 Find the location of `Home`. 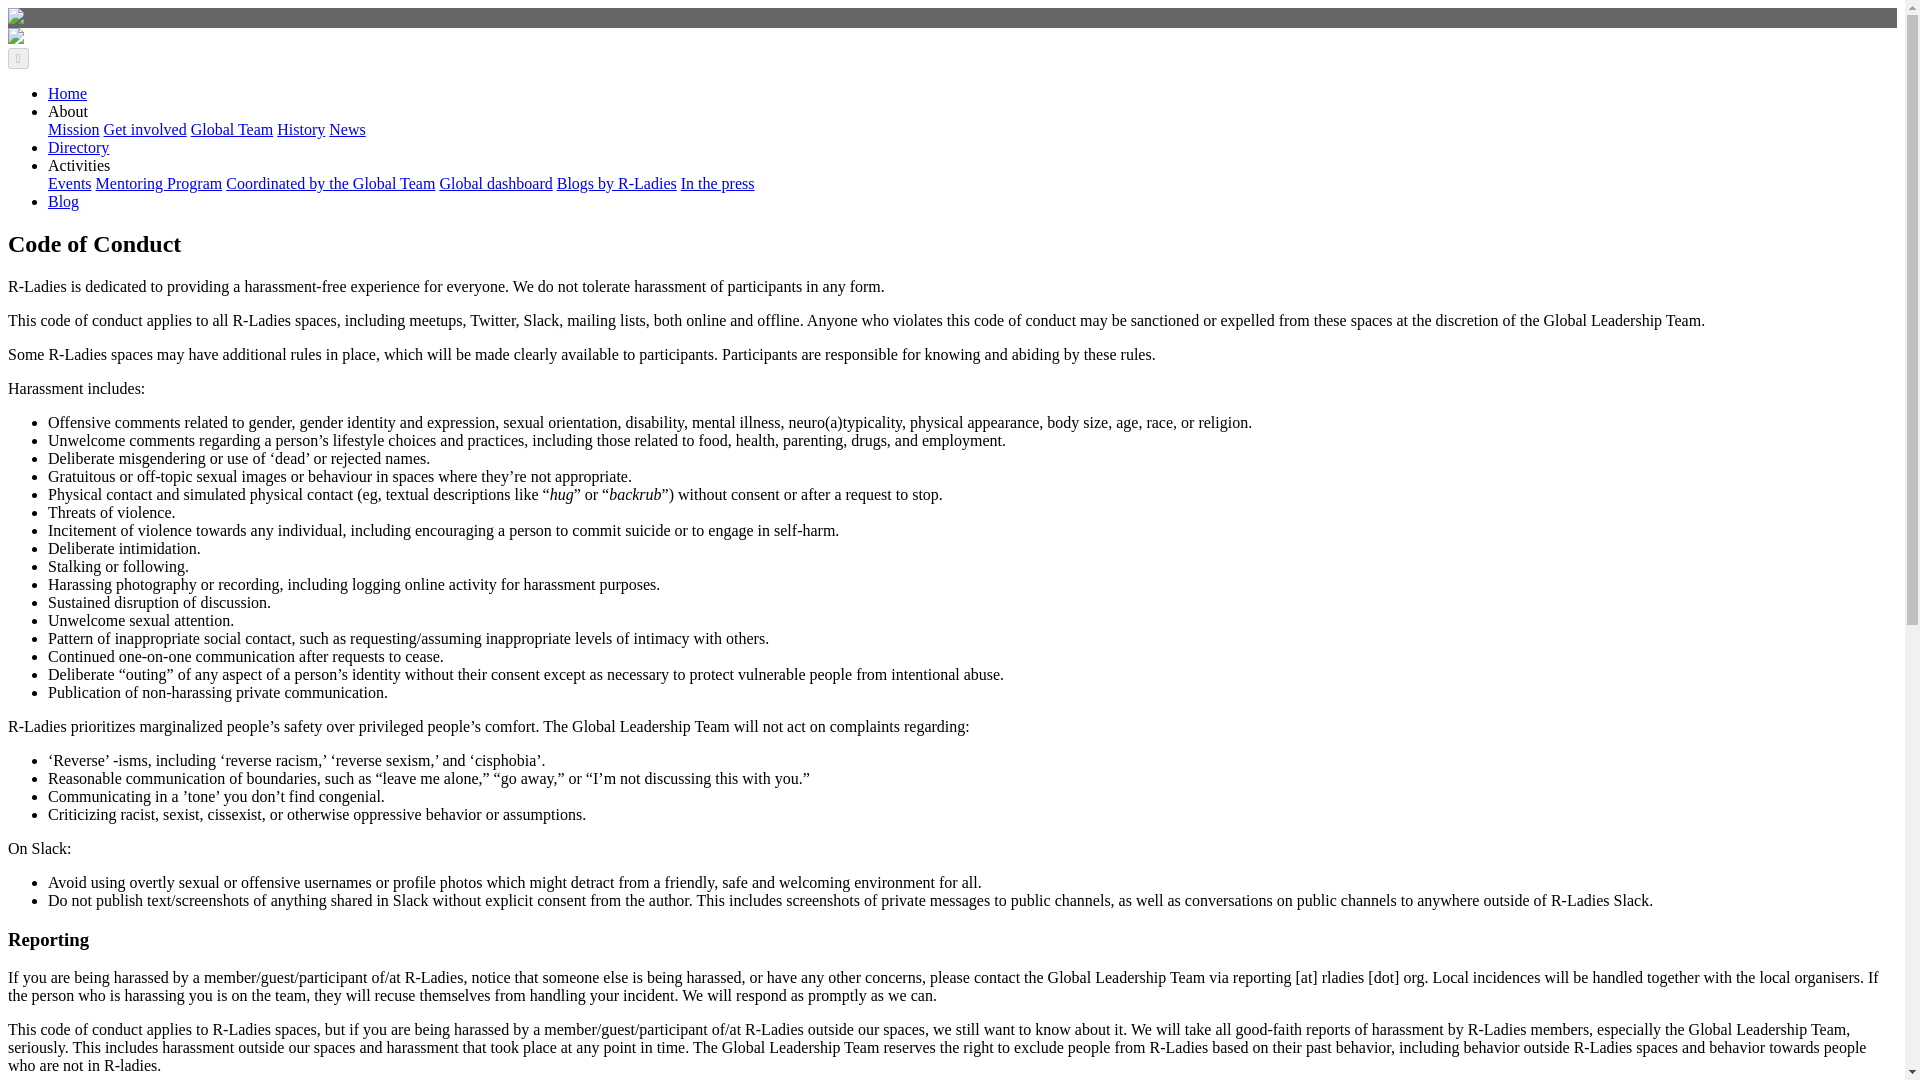

Home is located at coordinates (67, 93).